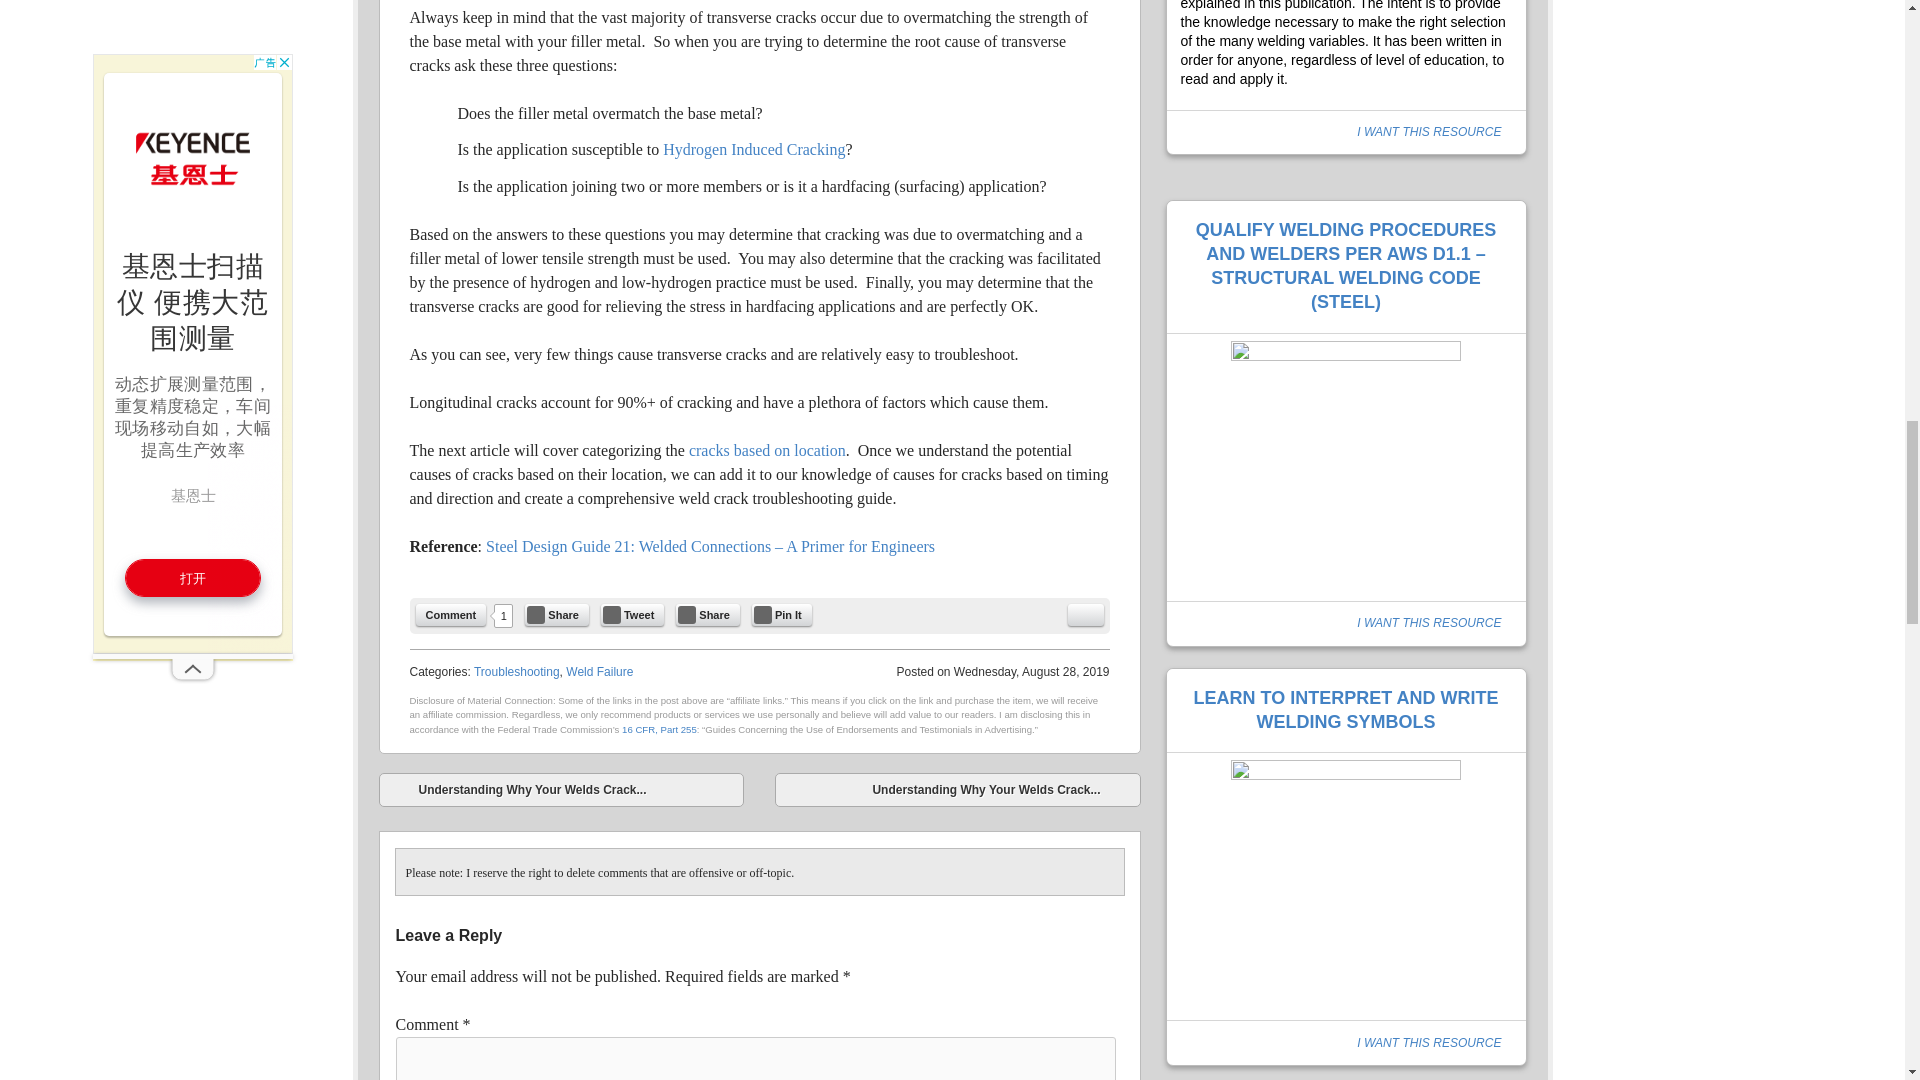 The height and width of the screenshot is (1080, 1920). What do you see at coordinates (766, 450) in the screenshot?
I see `cracks based on location` at bounding box center [766, 450].